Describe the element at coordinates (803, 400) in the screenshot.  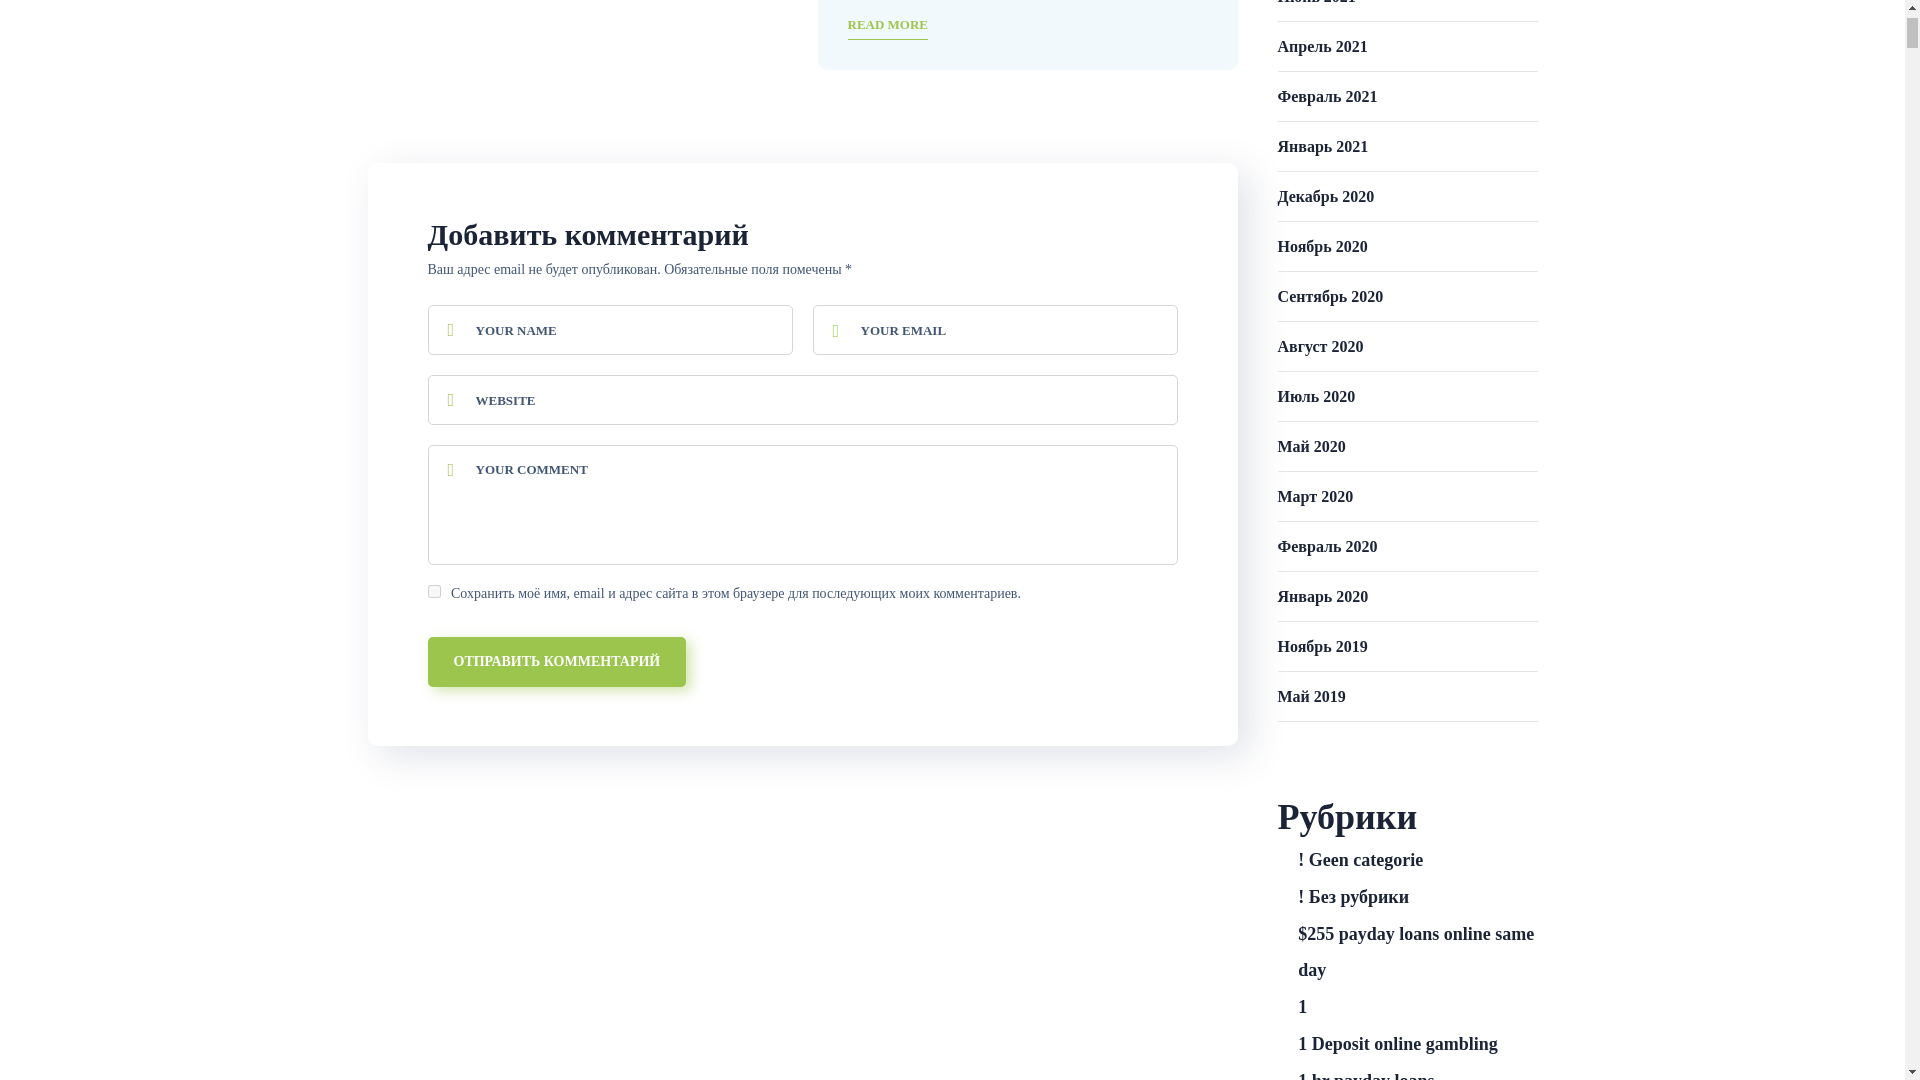
I see `WEBSITE` at that location.